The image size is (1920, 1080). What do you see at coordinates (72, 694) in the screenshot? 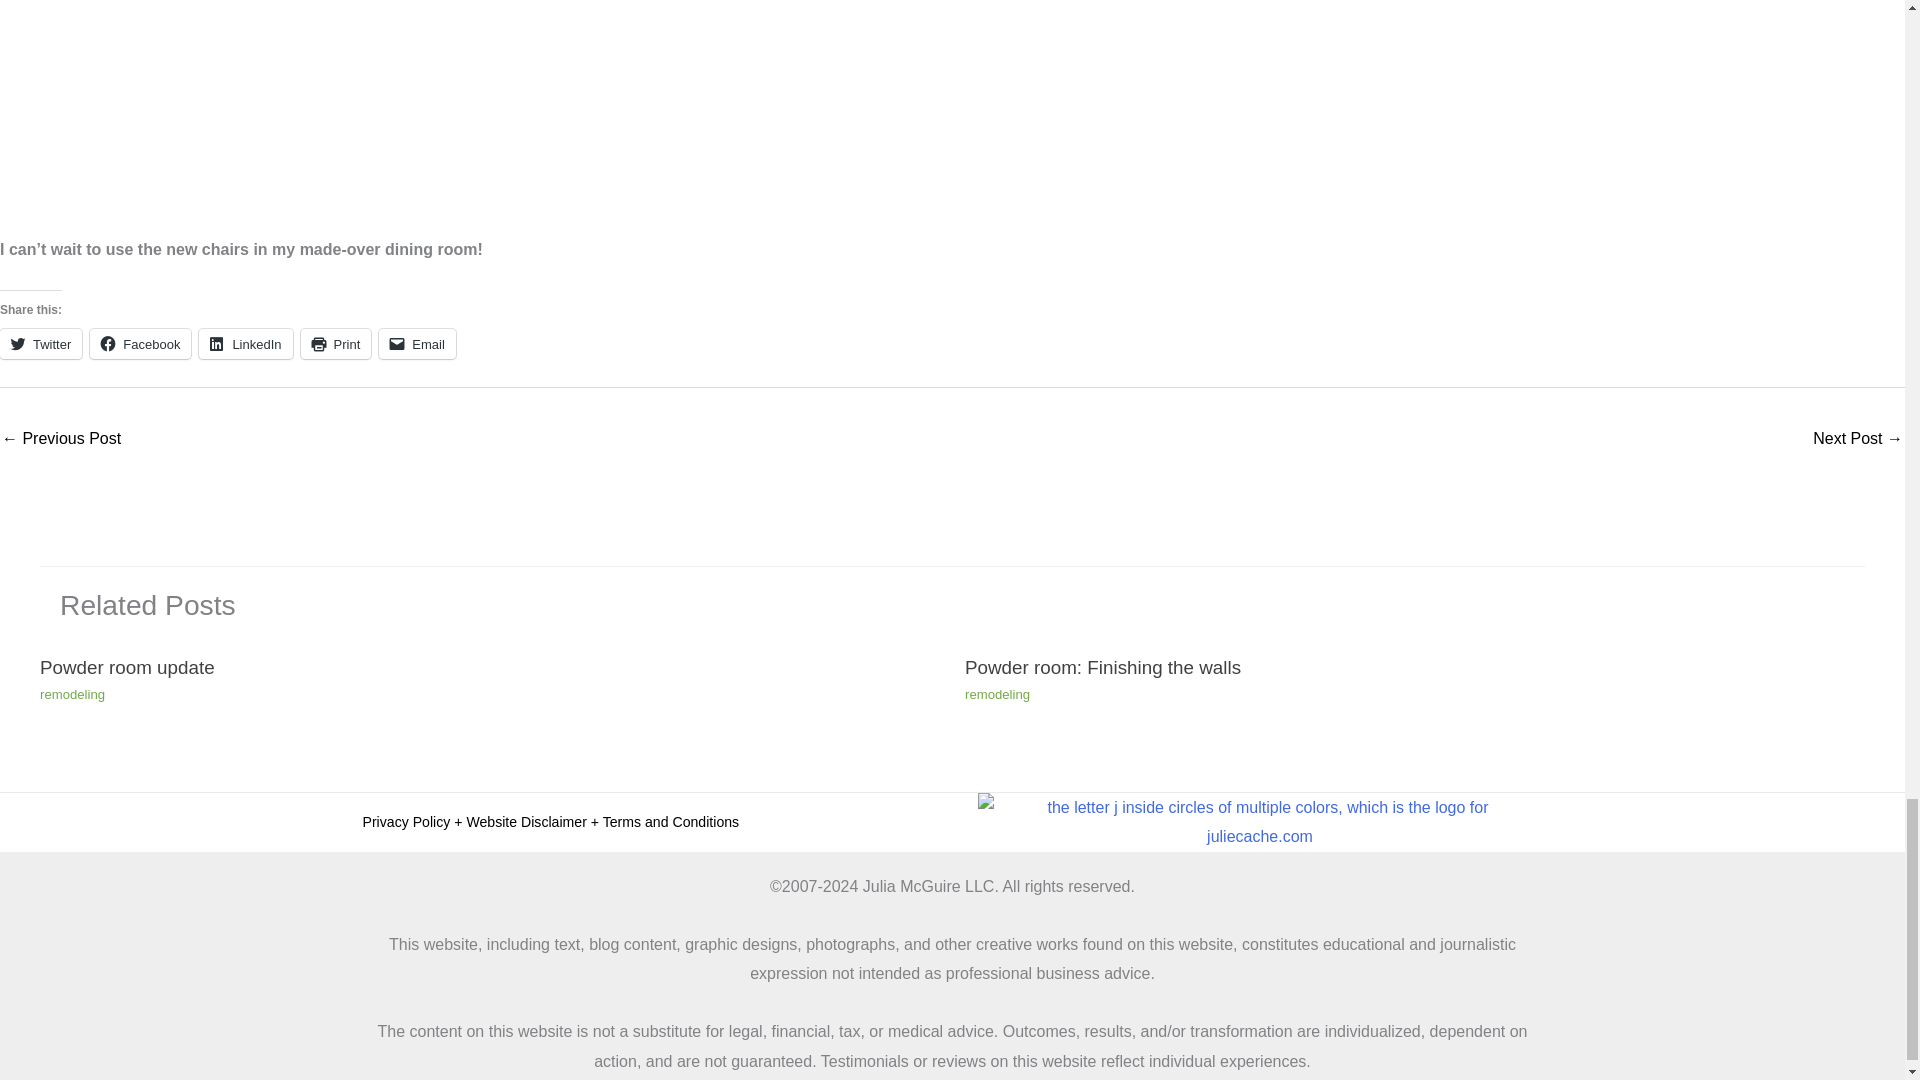
I see `remodeling` at bounding box center [72, 694].